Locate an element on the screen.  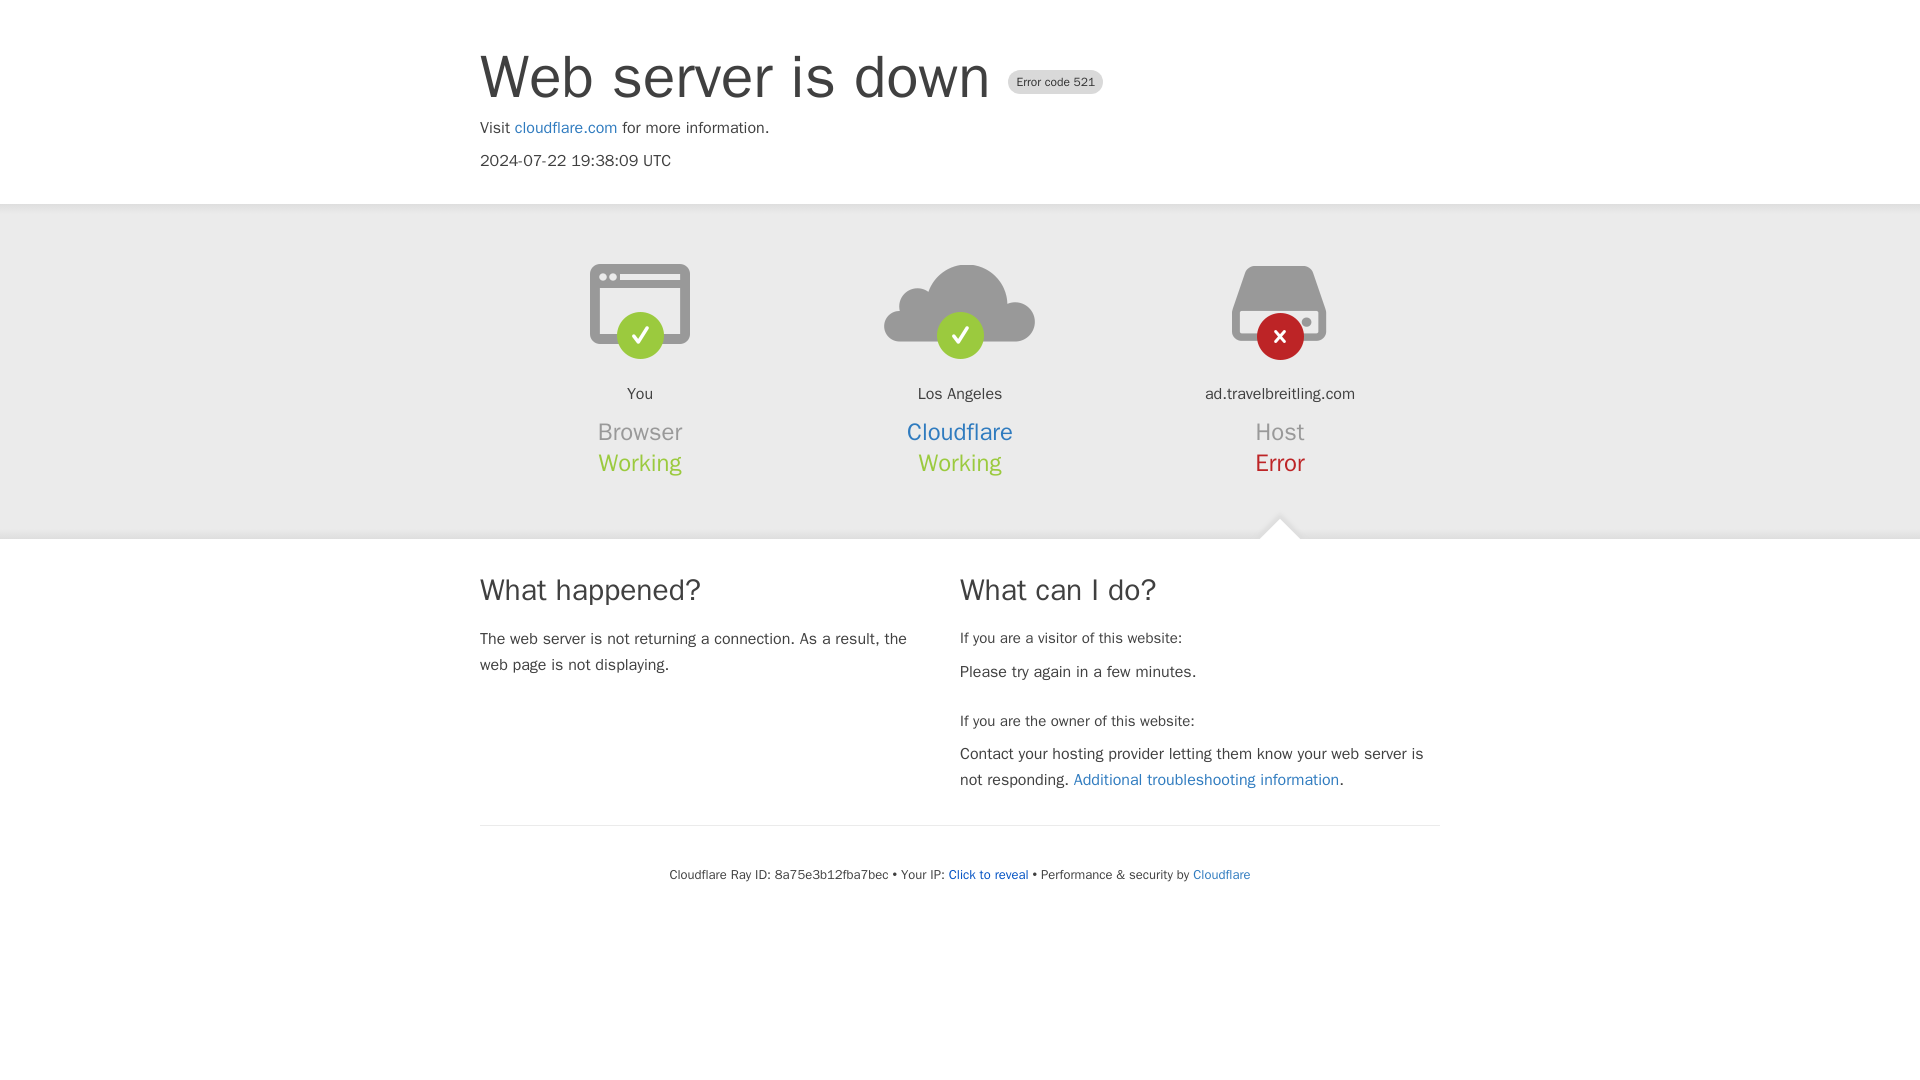
cloudflare.com is located at coordinates (566, 128).